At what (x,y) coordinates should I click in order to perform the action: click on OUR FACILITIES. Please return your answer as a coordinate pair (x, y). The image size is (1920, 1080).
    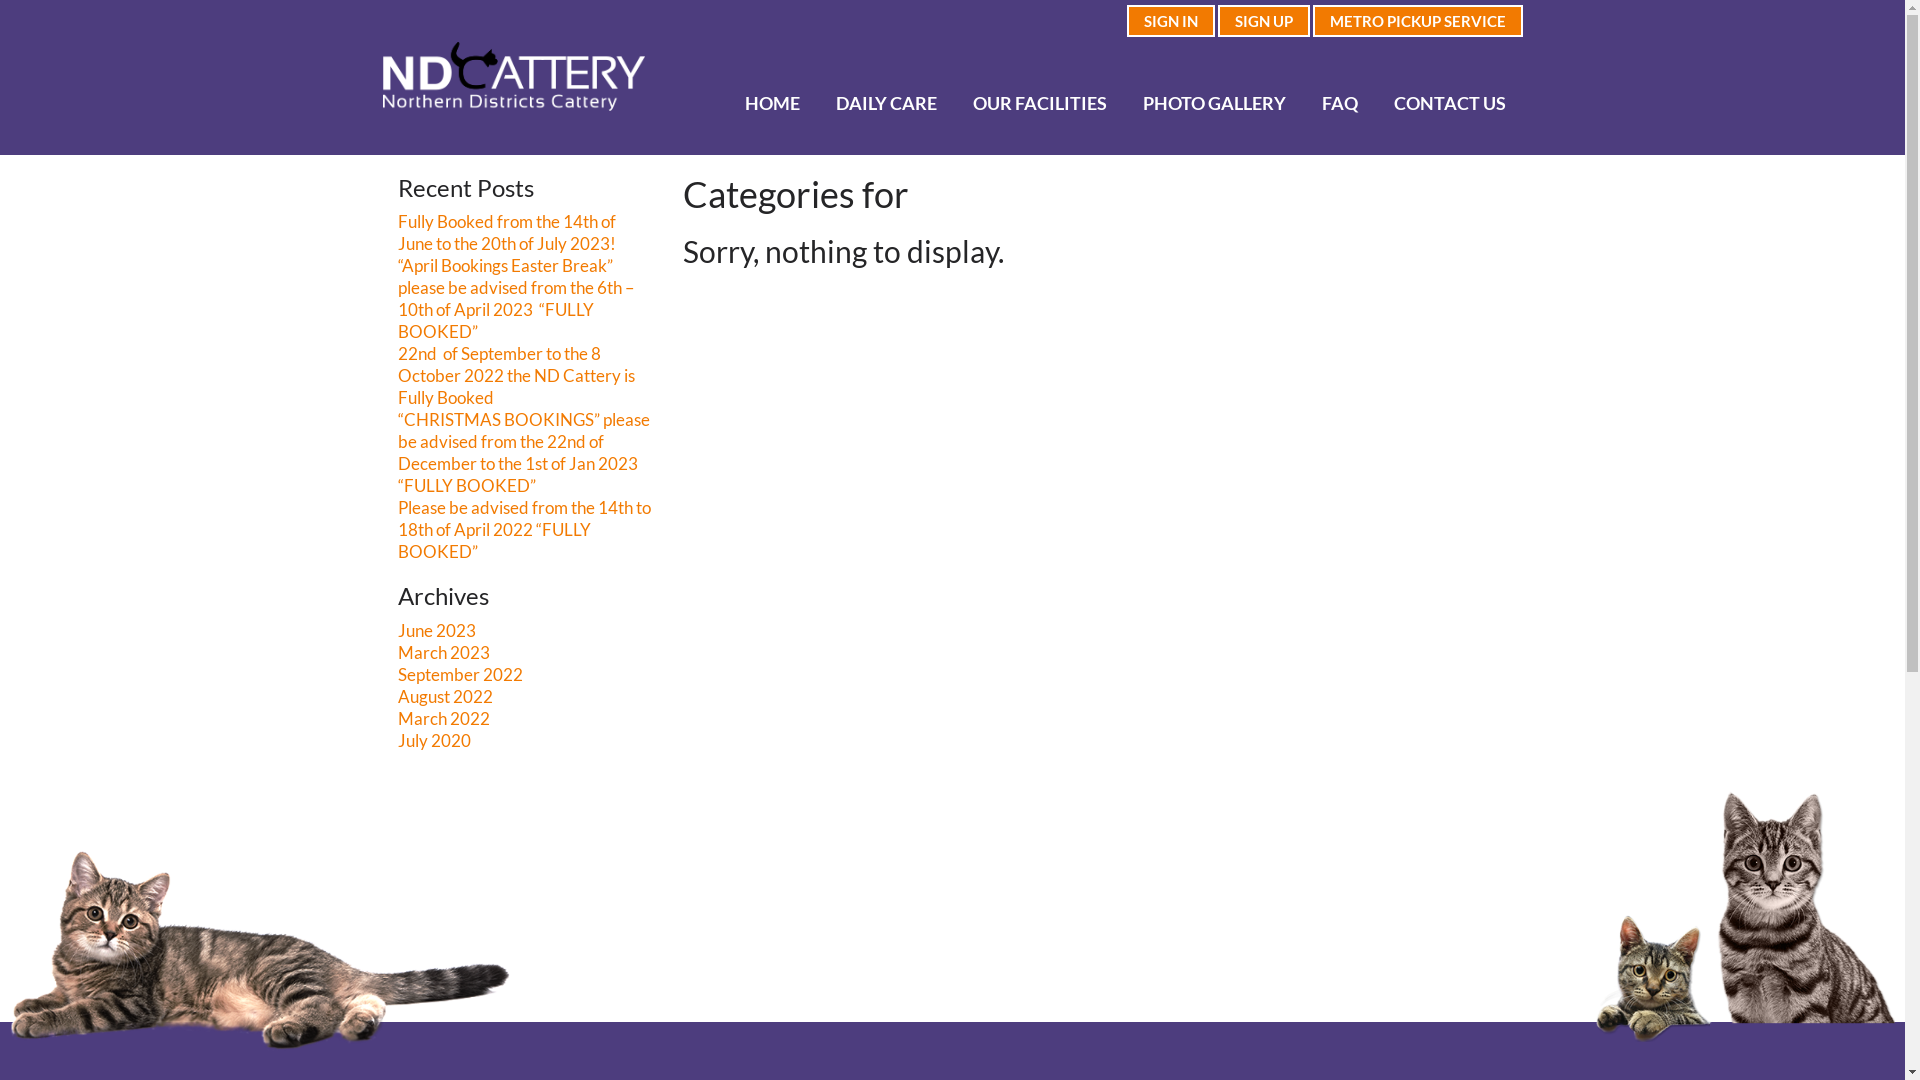
    Looking at the image, I should click on (1040, 102).